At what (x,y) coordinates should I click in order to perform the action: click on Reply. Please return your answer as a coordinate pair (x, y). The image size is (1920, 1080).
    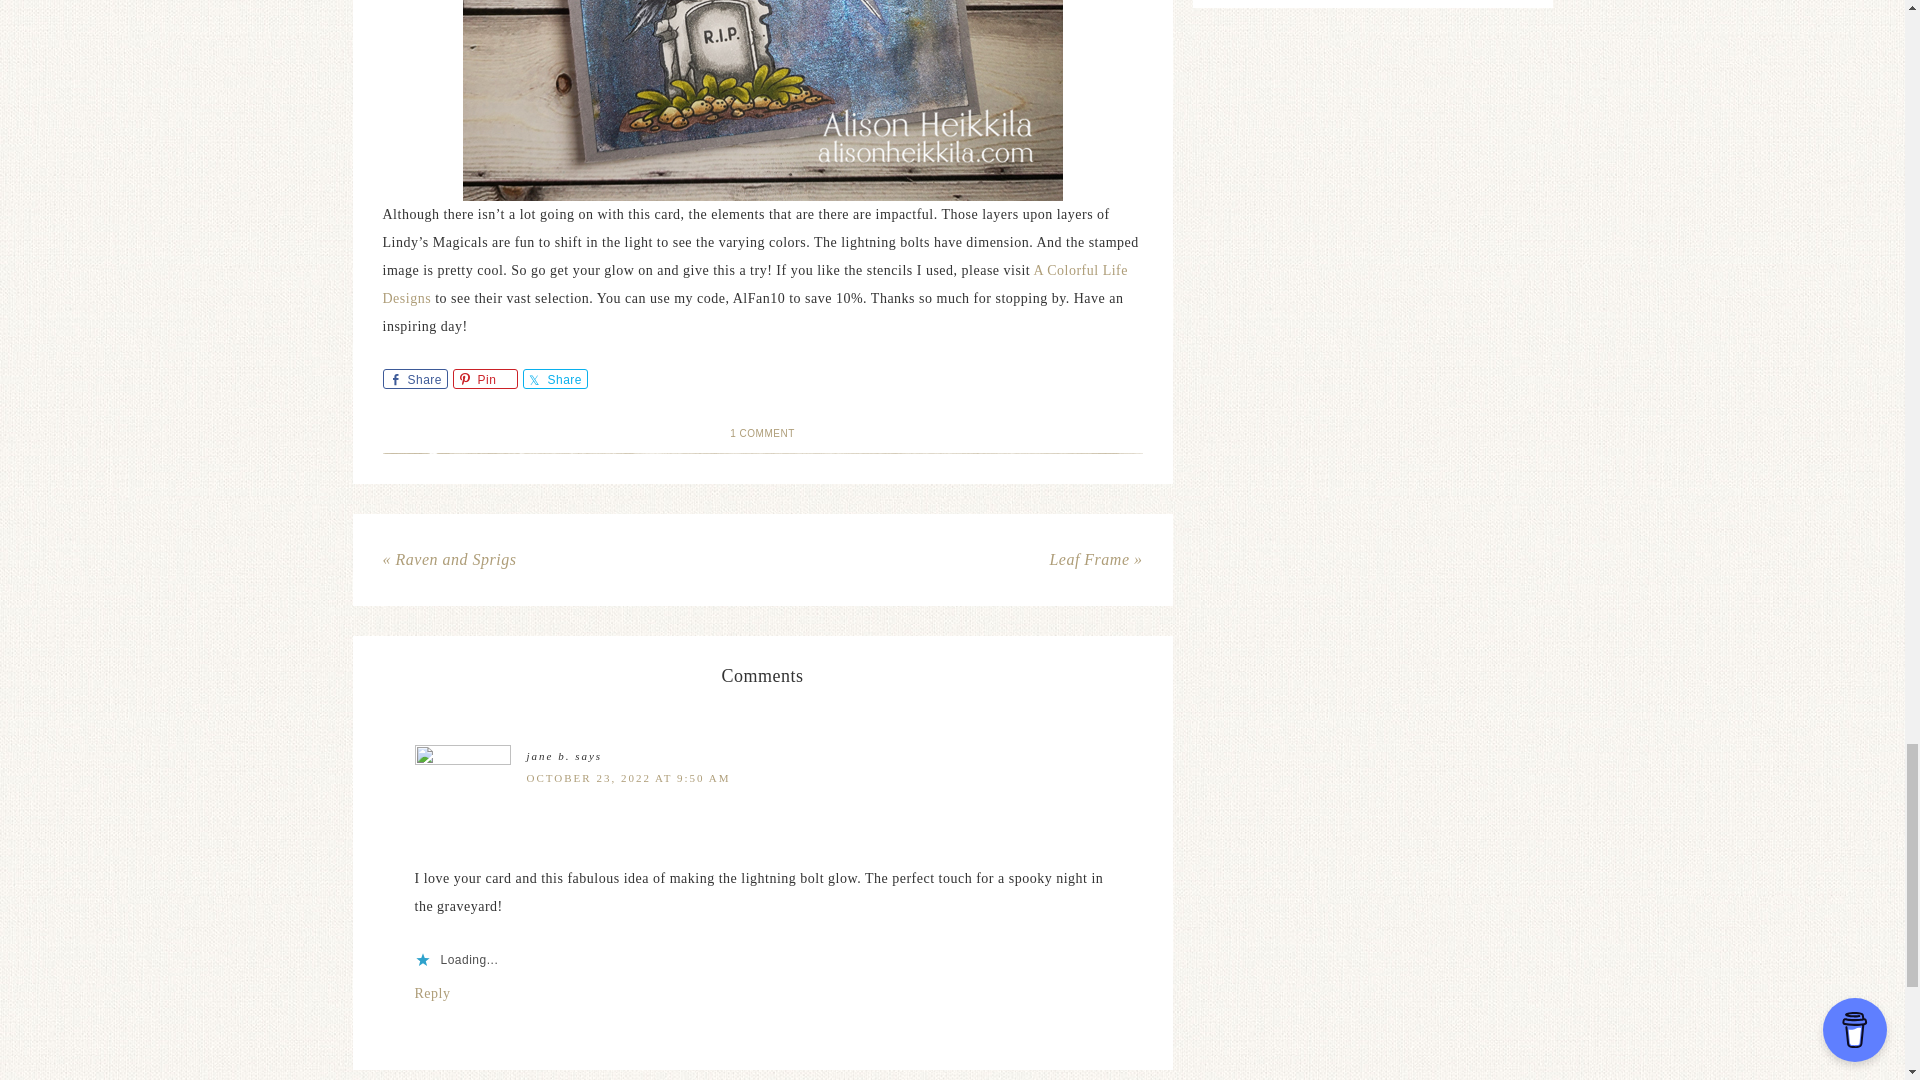
    Looking at the image, I should click on (432, 994).